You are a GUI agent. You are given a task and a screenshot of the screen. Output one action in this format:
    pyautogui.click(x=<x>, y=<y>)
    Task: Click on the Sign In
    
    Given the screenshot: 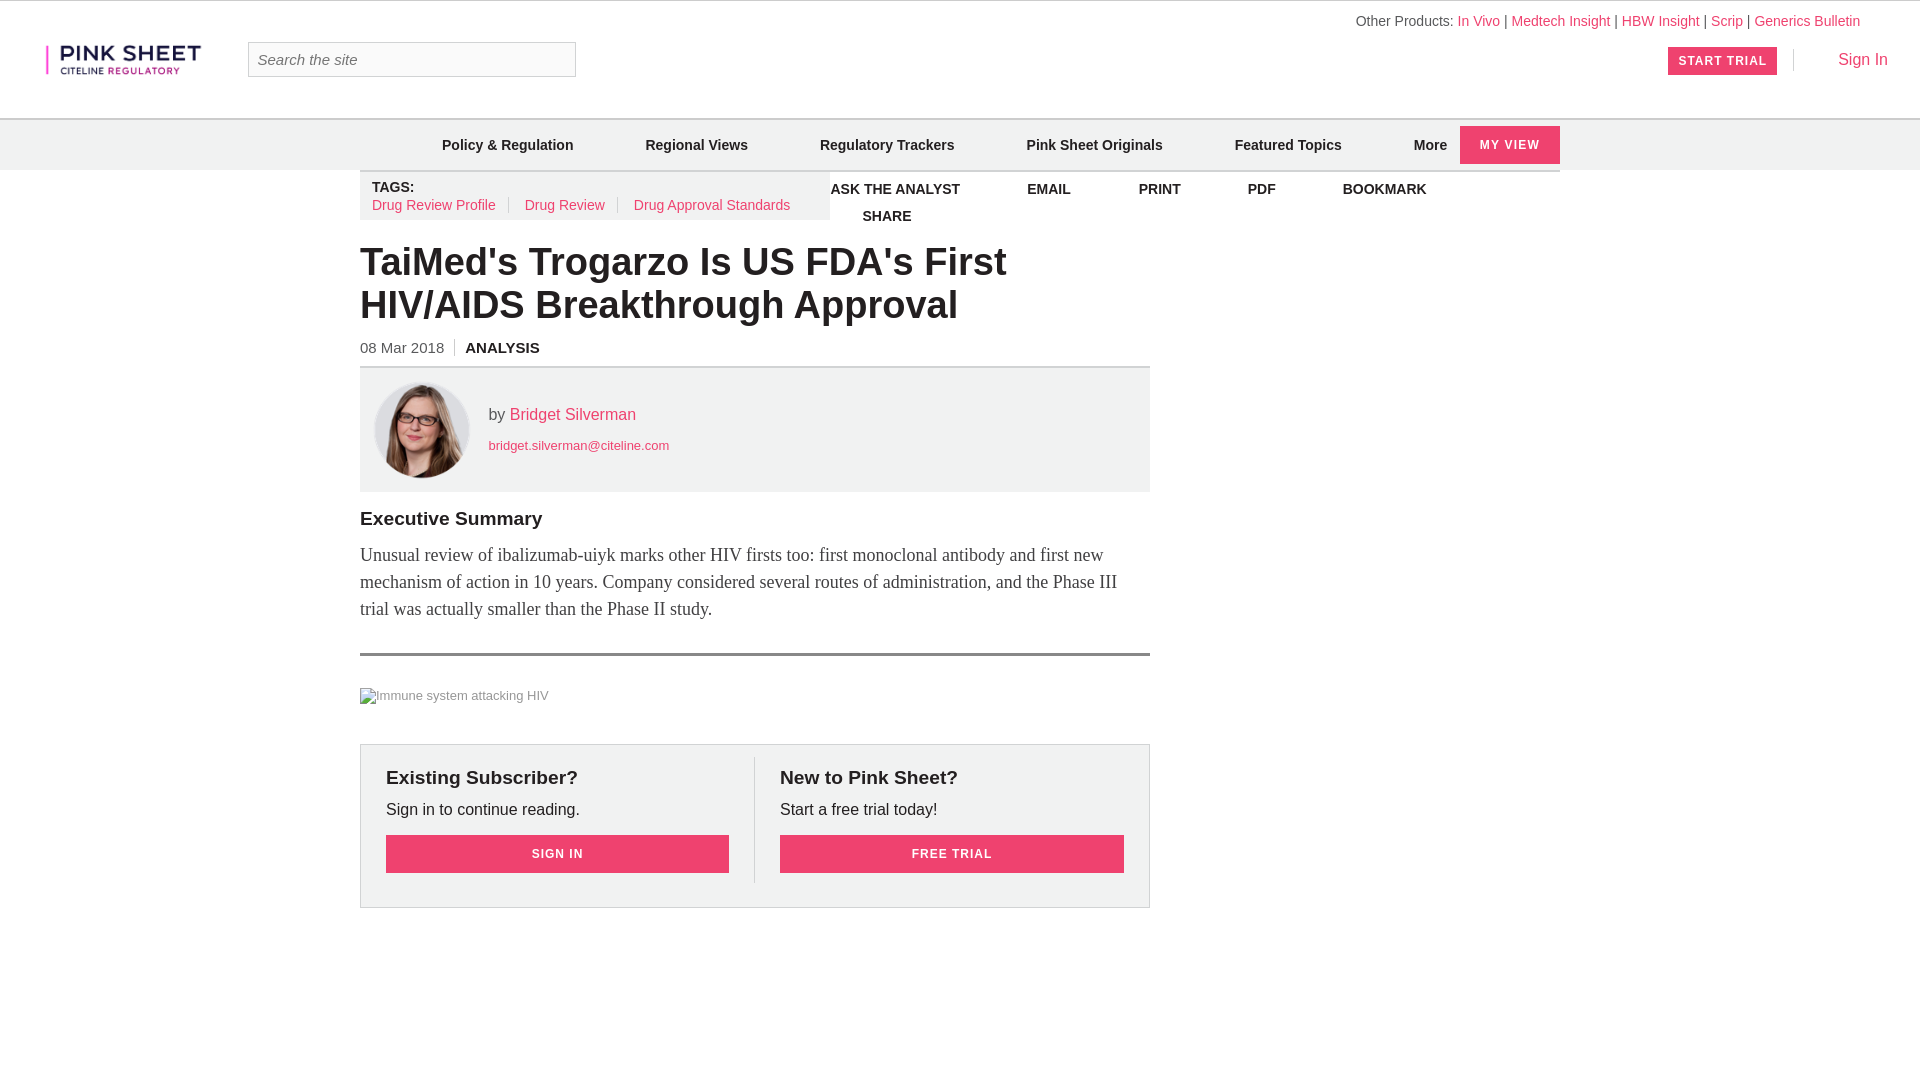 What is the action you would take?
    pyautogui.click(x=1848, y=59)
    